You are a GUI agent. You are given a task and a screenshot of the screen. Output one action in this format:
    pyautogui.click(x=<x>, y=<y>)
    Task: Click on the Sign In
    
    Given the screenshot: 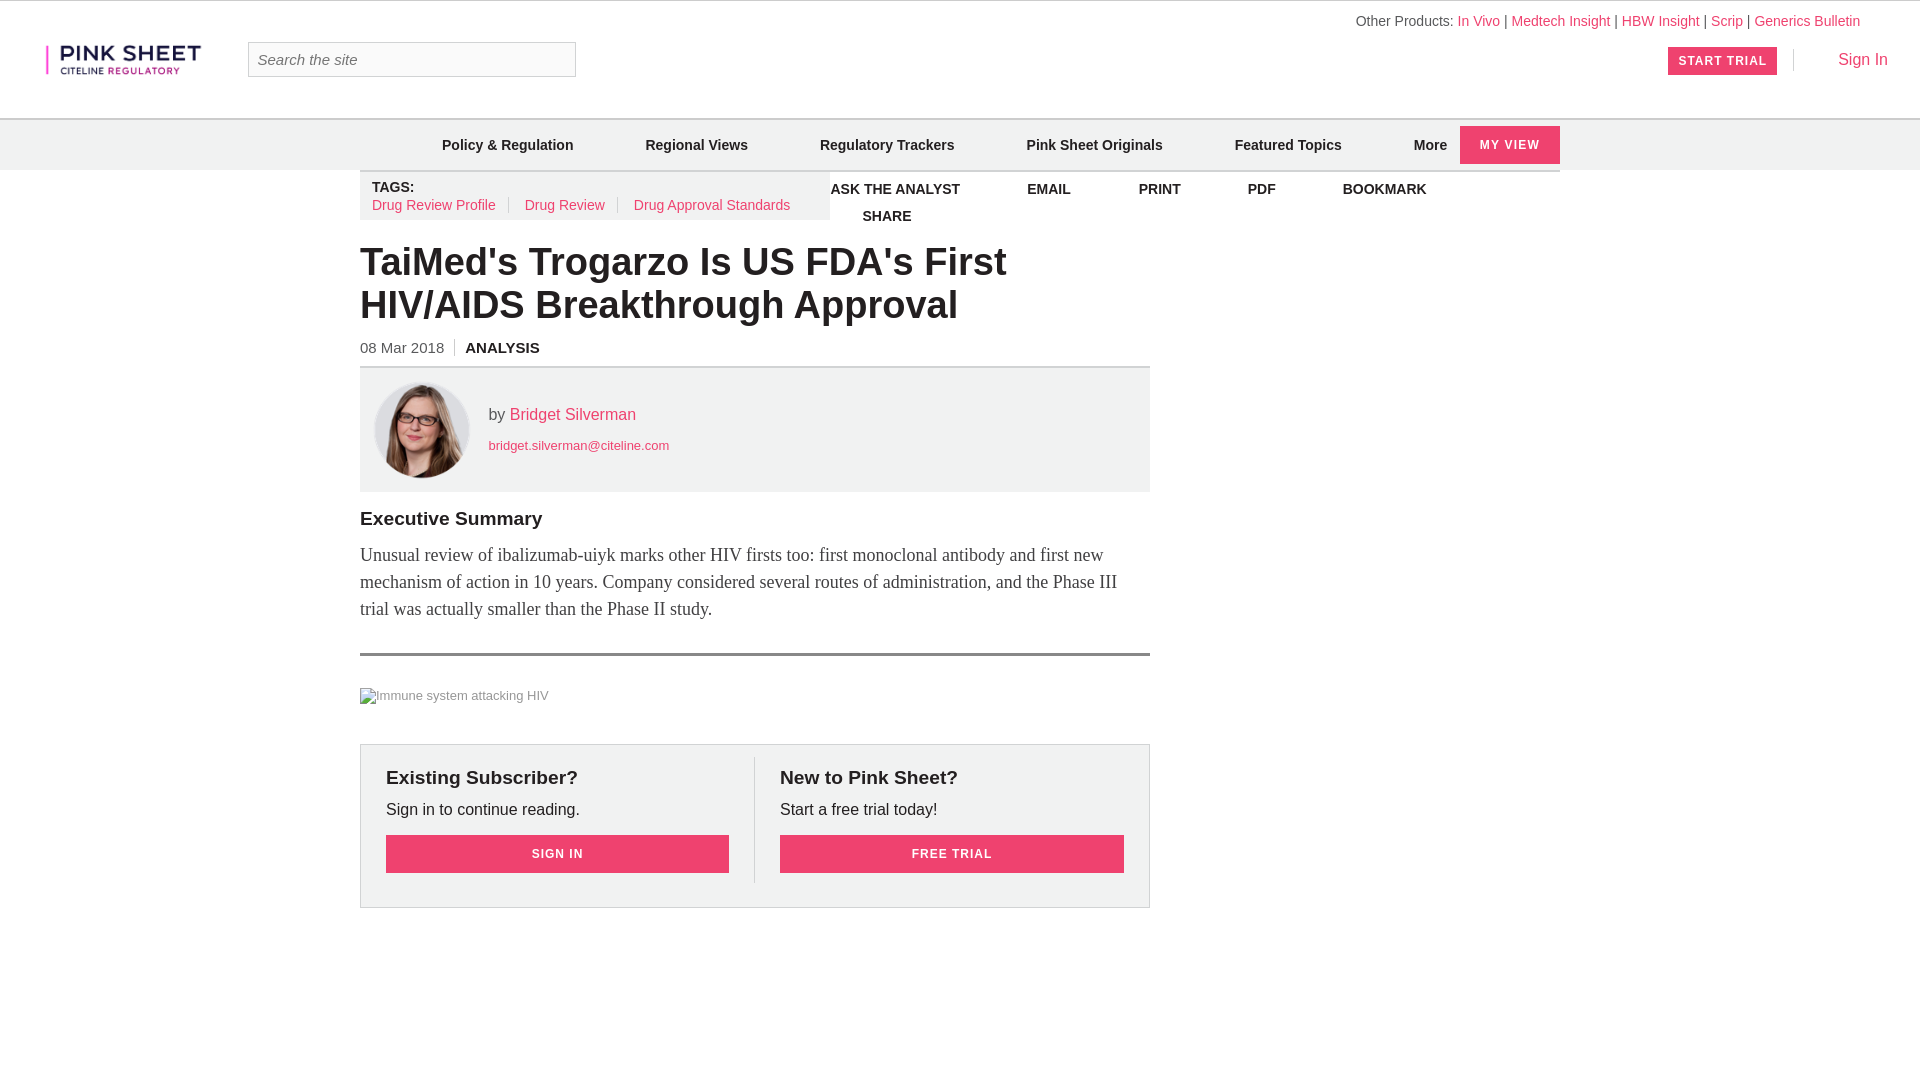 What is the action you would take?
    pyautogui.click(x=1848, y=59)
    